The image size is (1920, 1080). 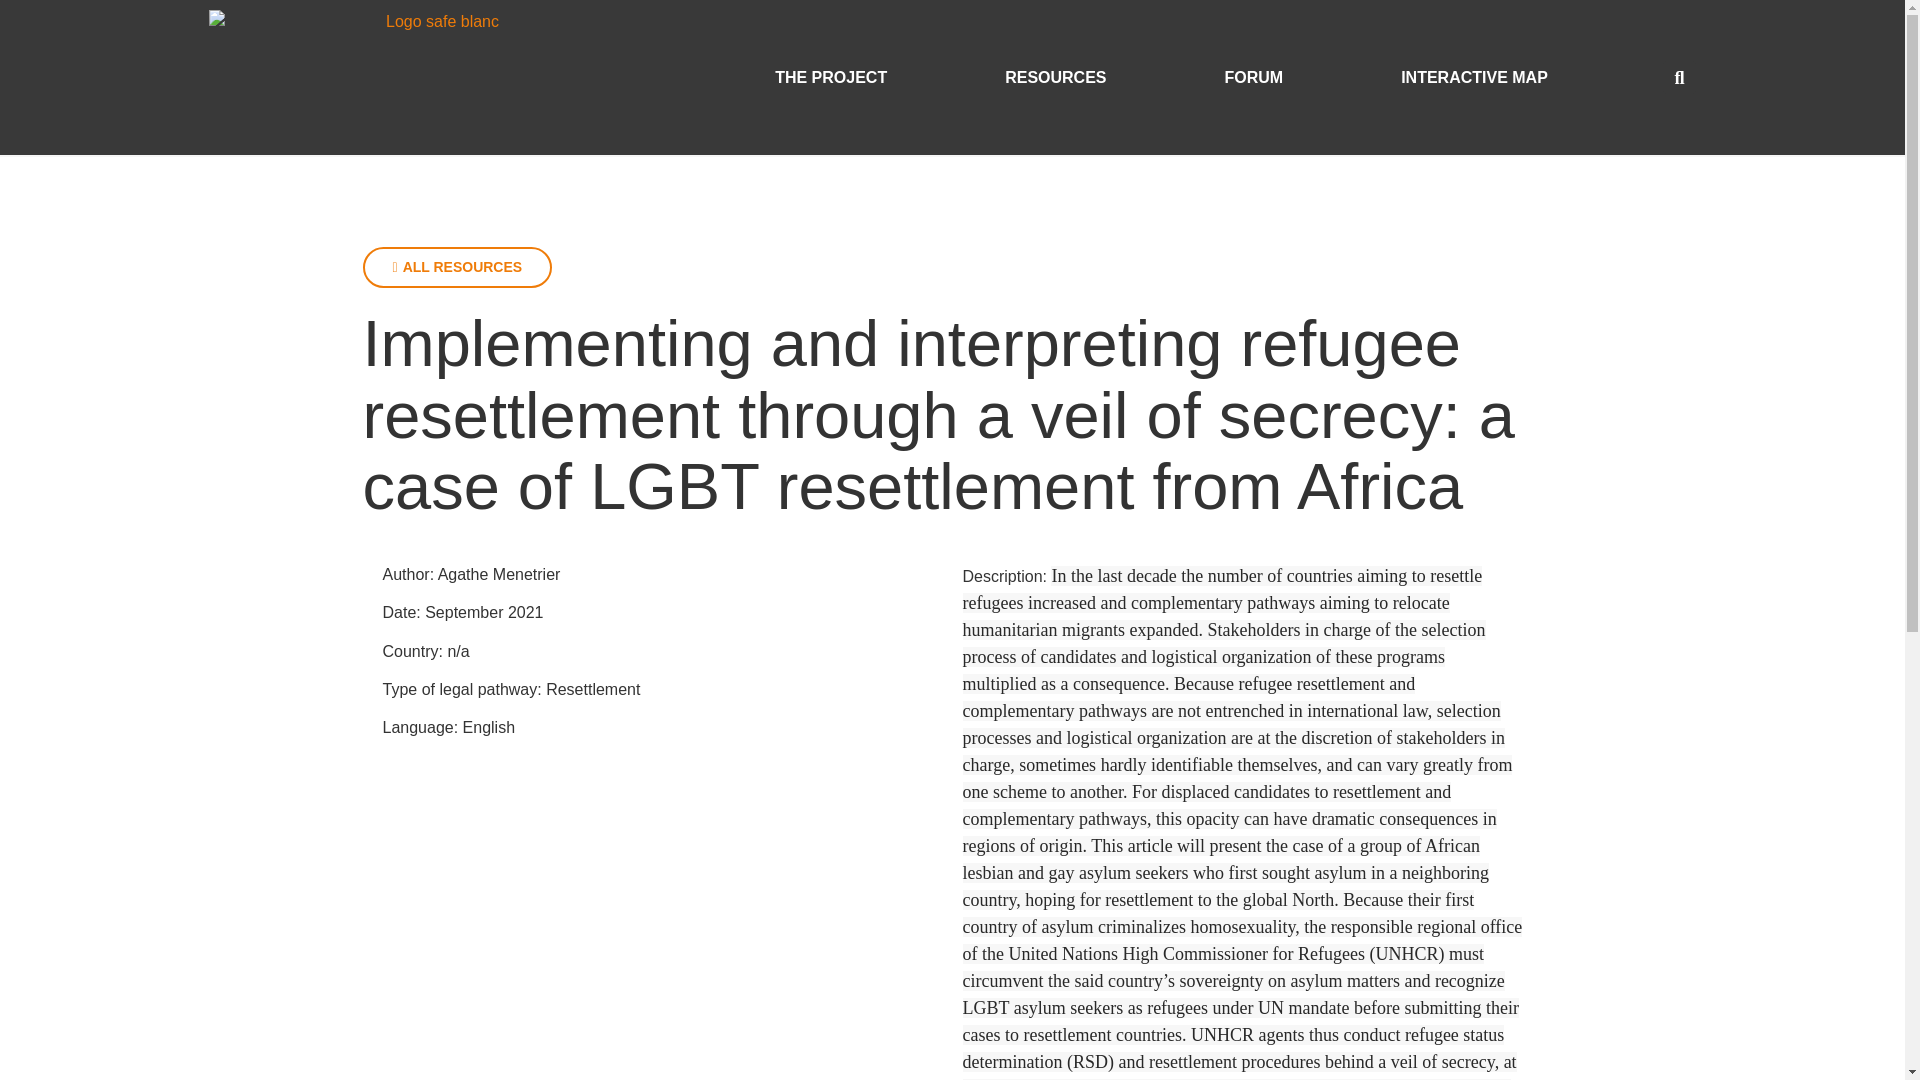 I want to click on THE PROJECT, so click(x=830, y=76).